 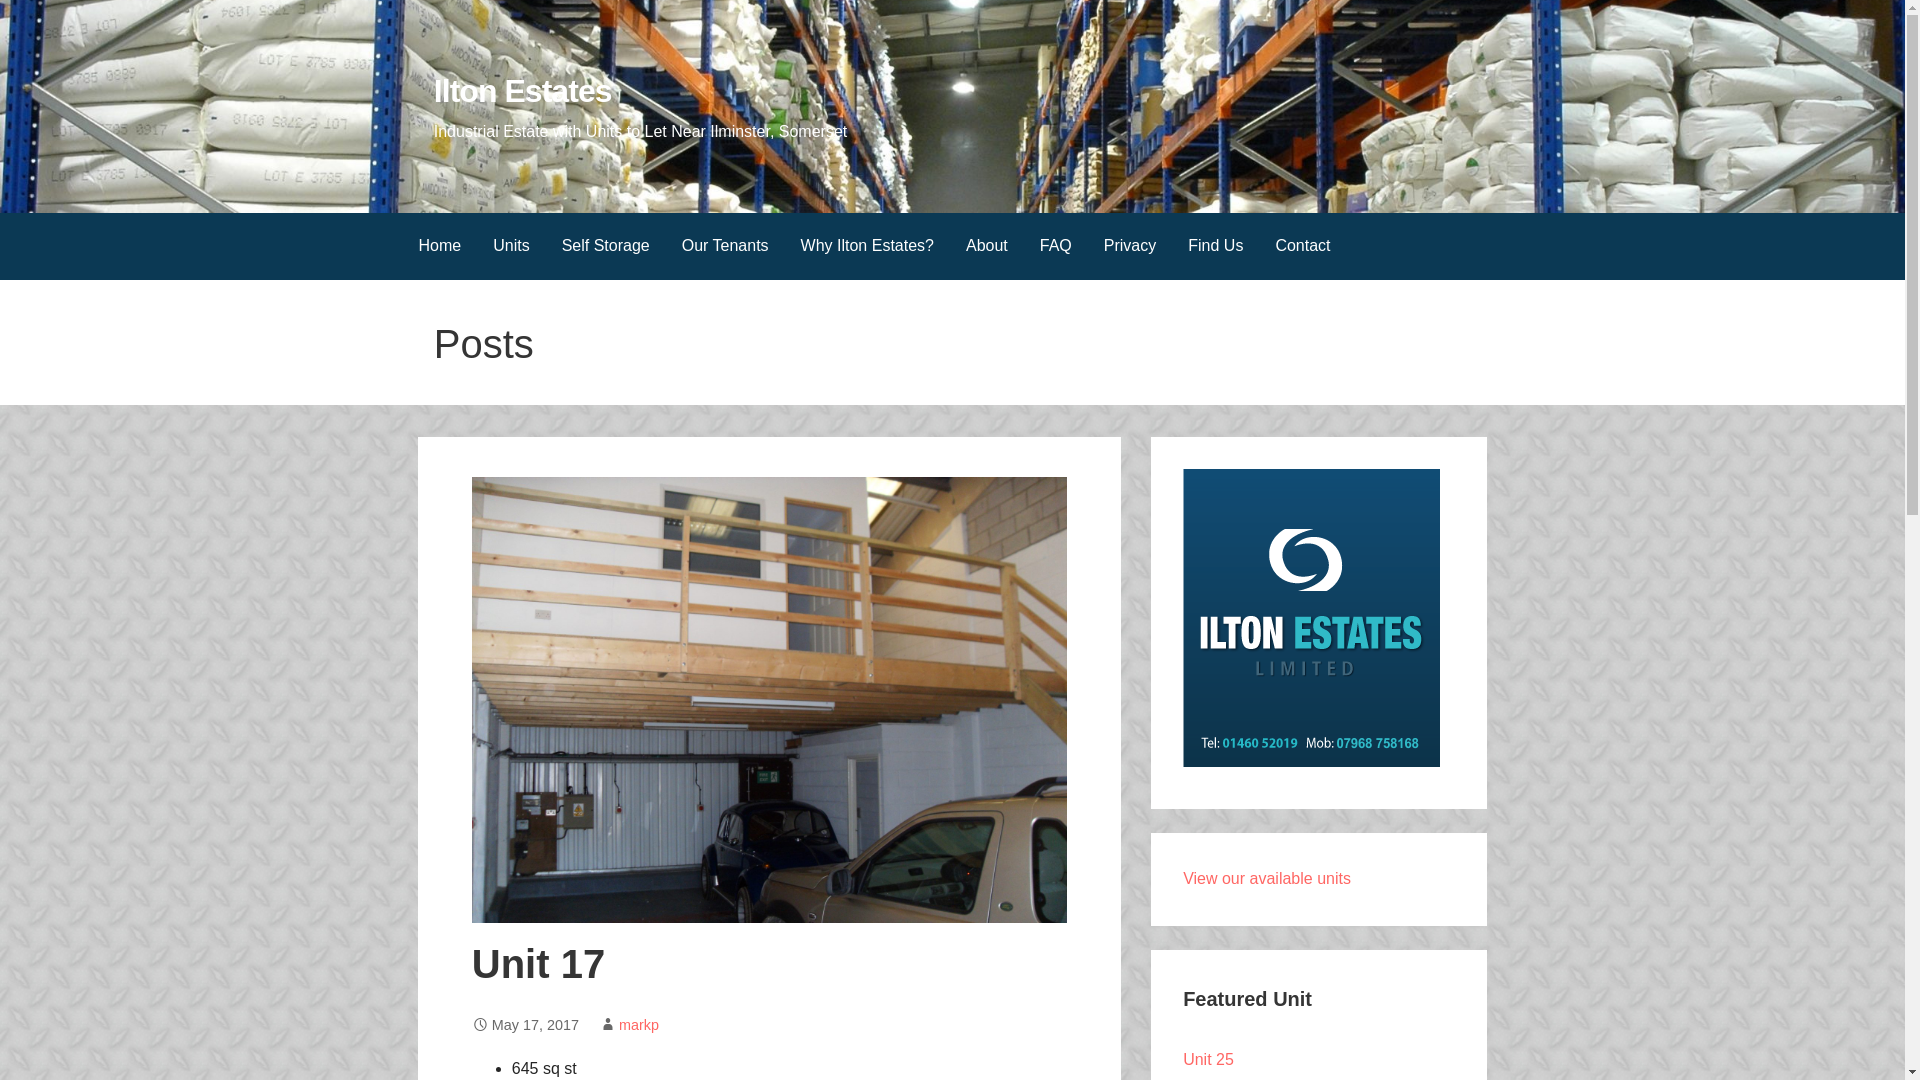 What do you see at coordinates (1208, 1059) in the screenshot?
I see `Unit 25` at bounding box center [1208, 1059].